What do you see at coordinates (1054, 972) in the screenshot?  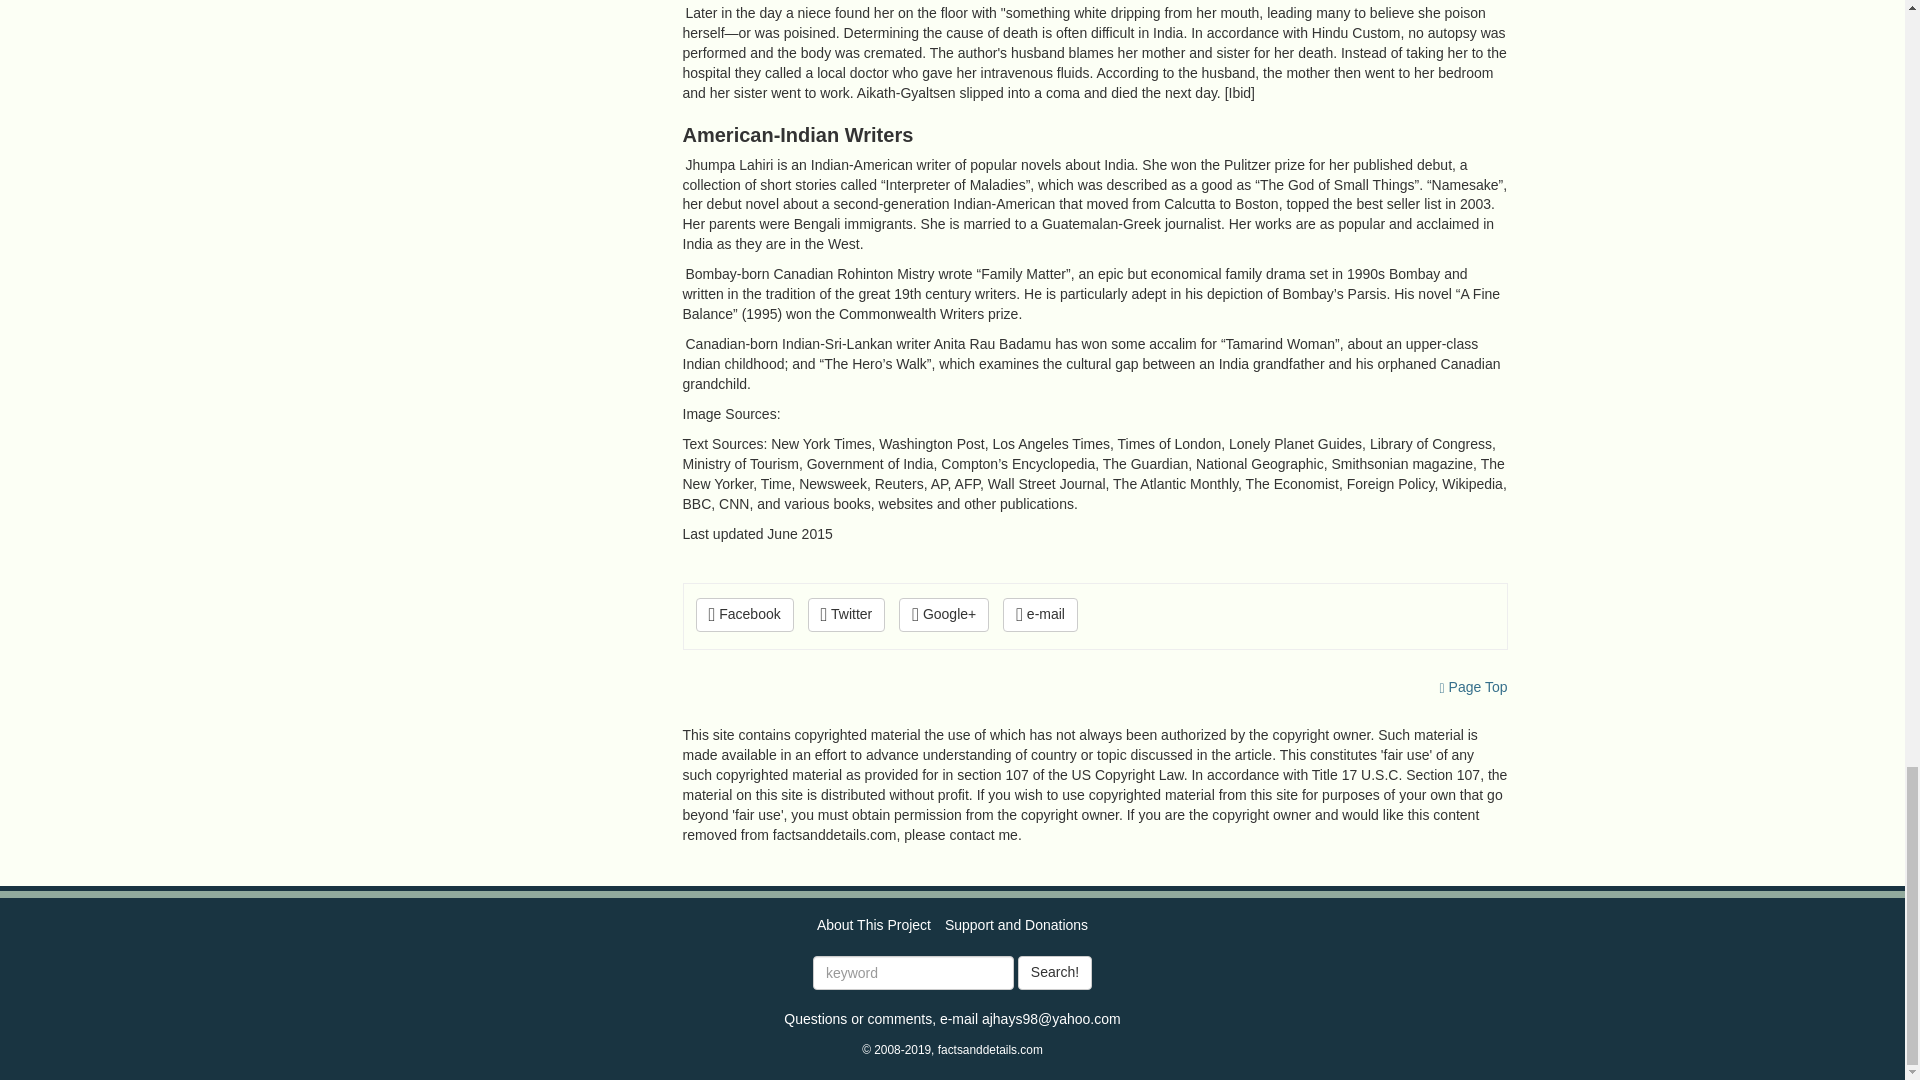 I see `Search!` at bounding box center [1054, 972].